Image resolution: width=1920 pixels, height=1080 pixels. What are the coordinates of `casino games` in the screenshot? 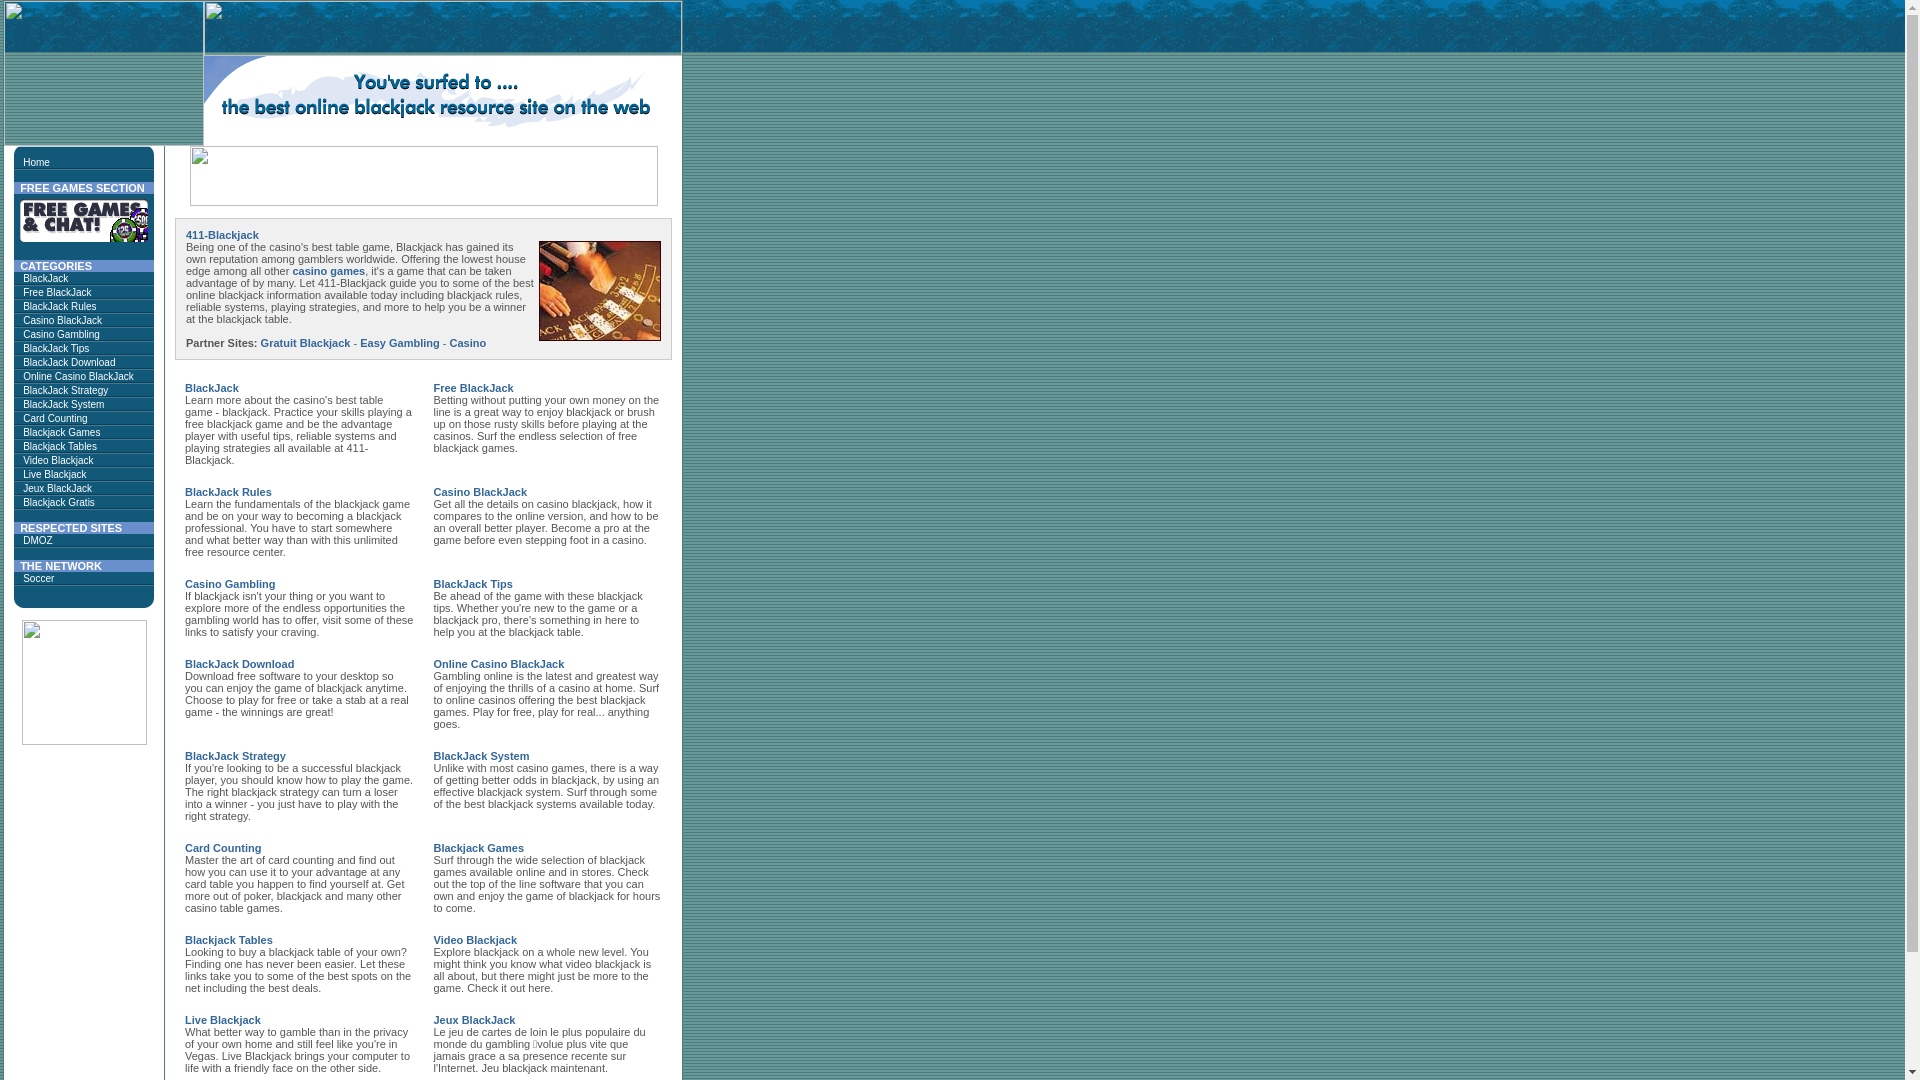 It's located at (328, 271).